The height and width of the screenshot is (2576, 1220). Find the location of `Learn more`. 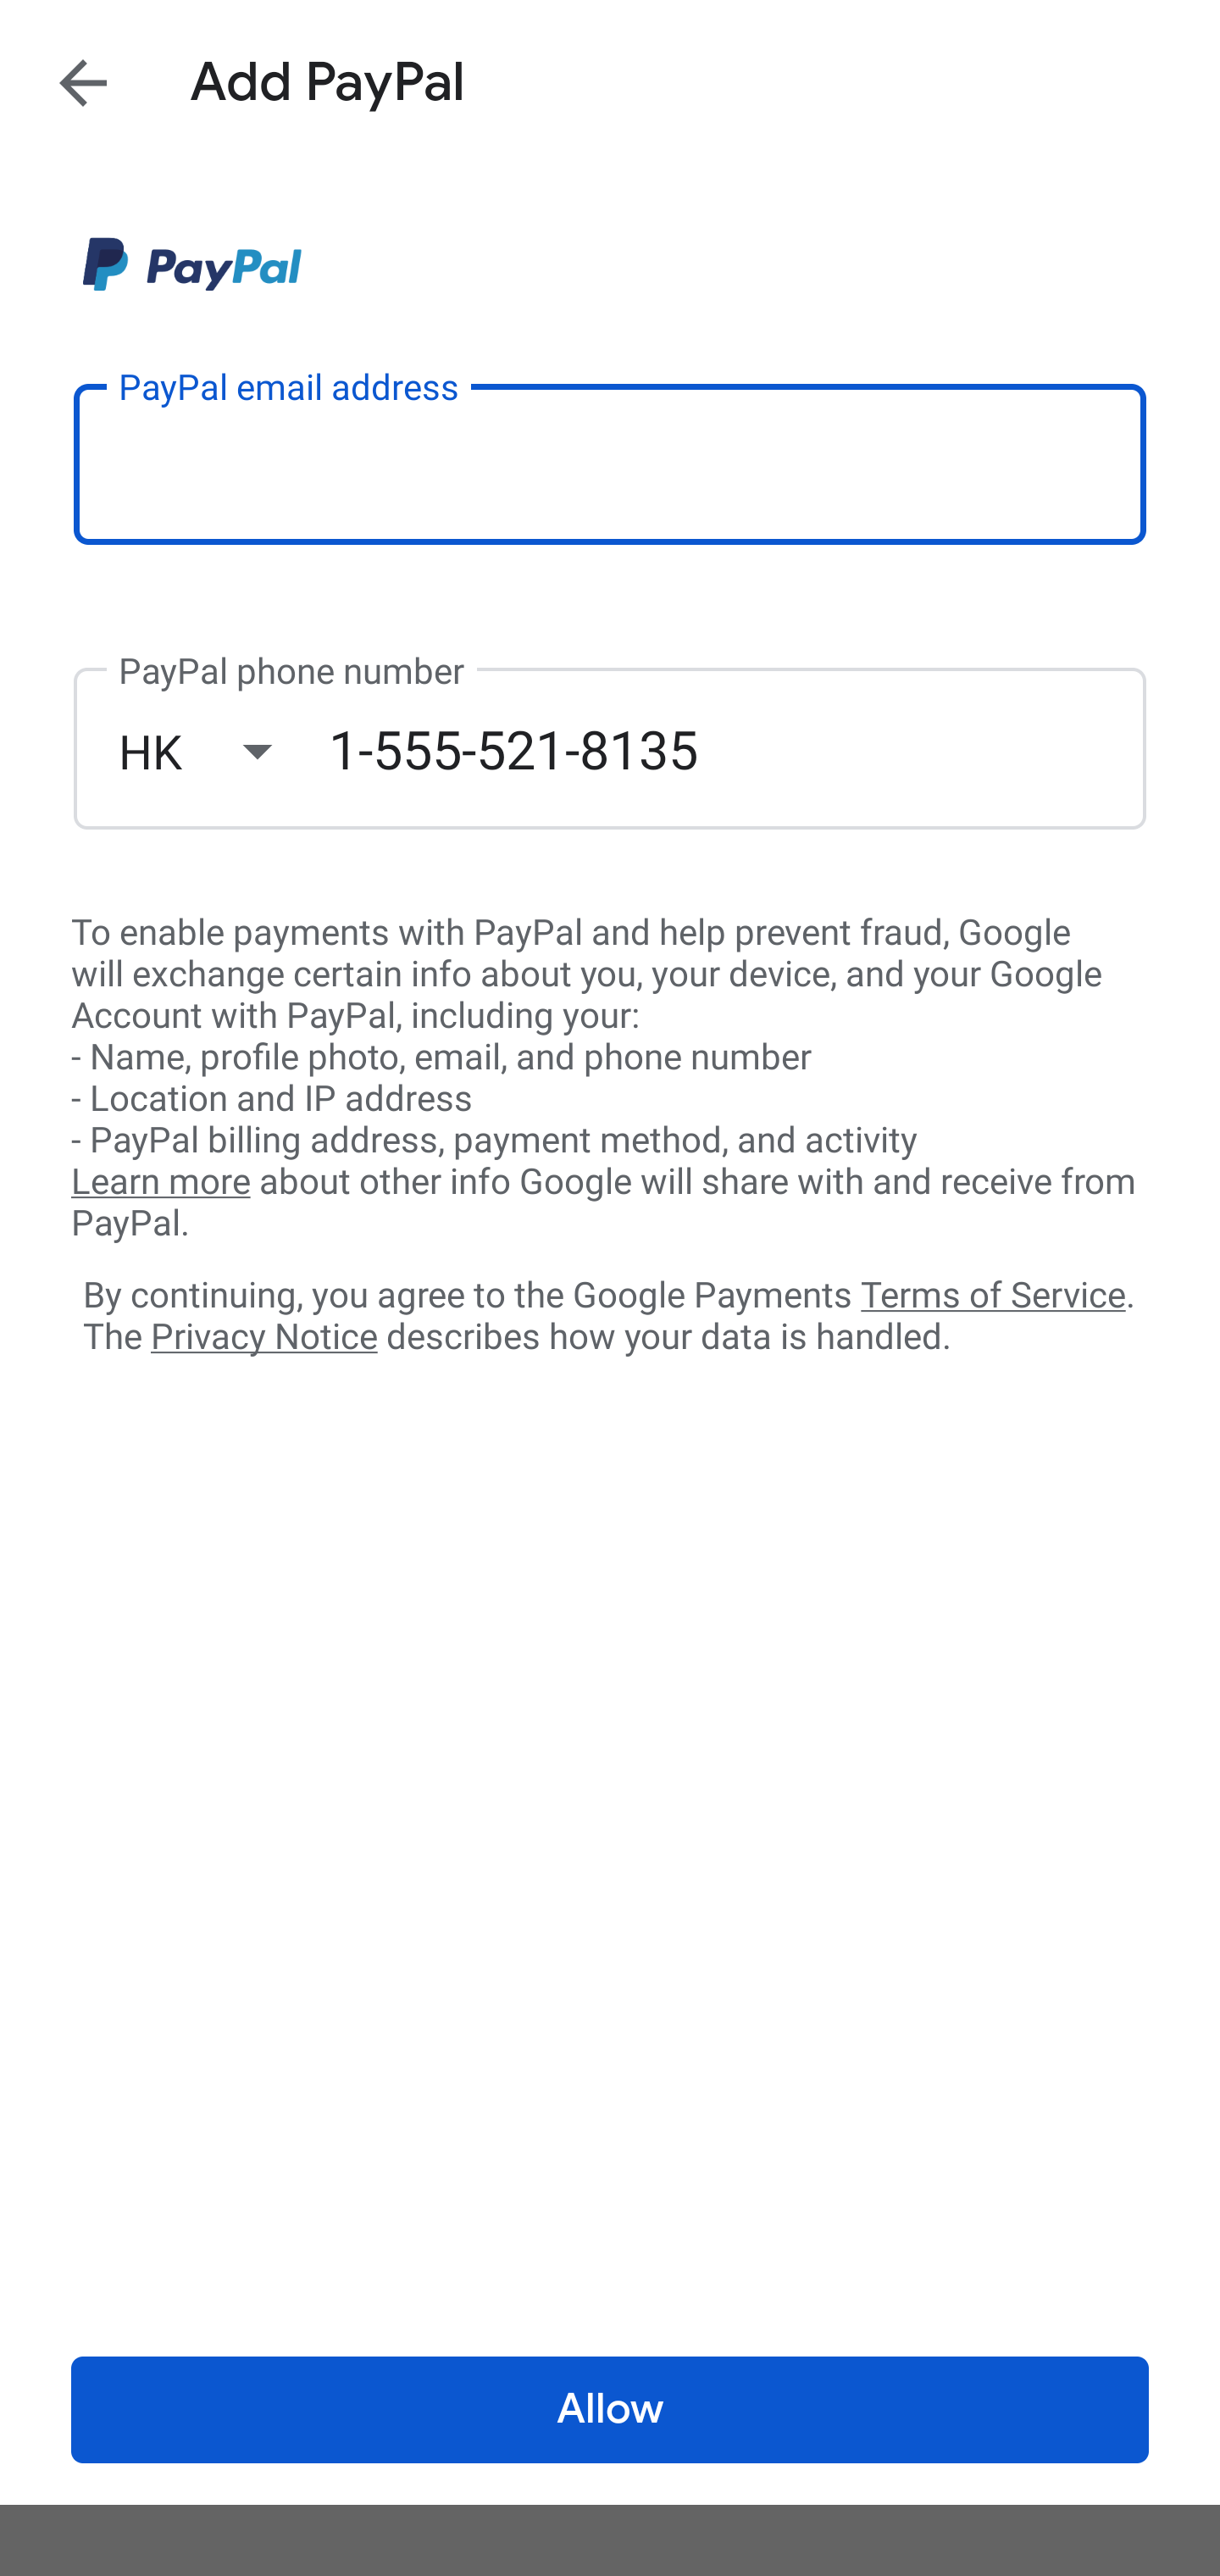

Learn more is located at coordinates (160, 1182).